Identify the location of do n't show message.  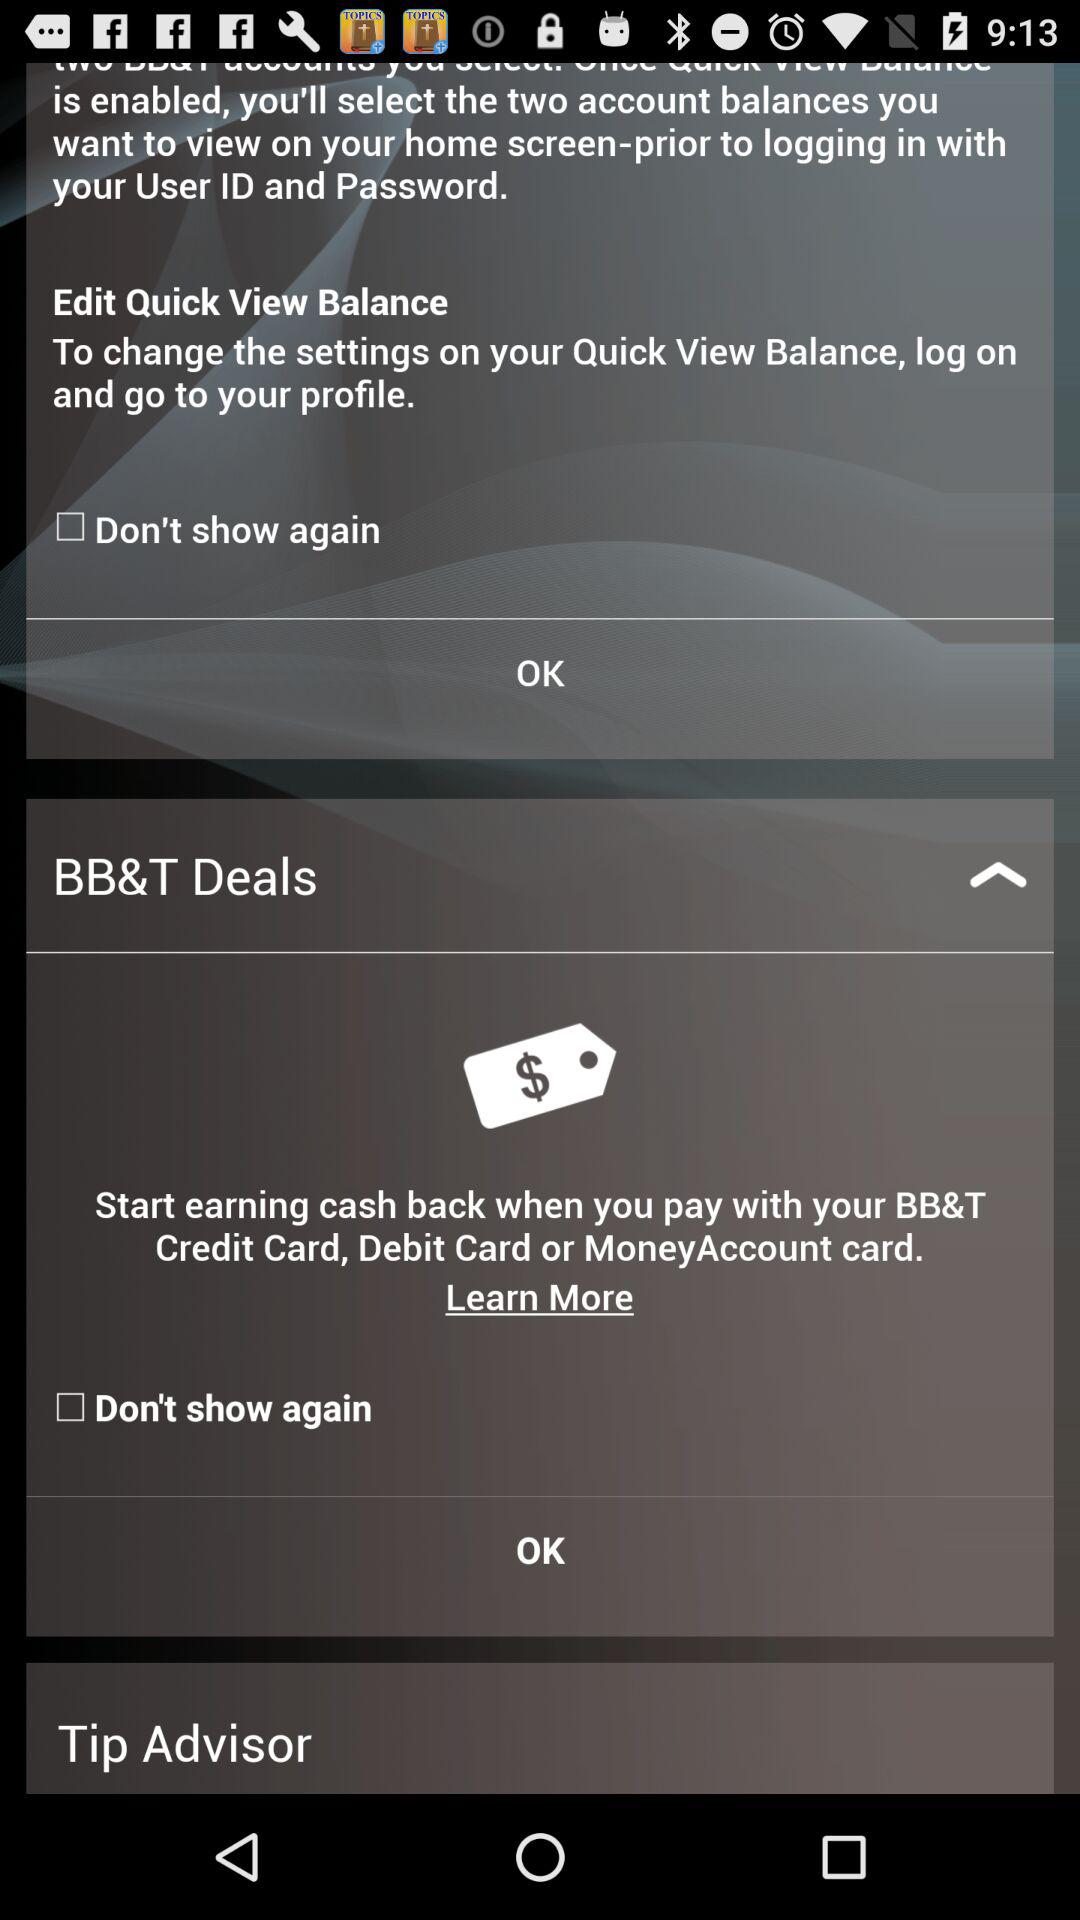
(73, 526).